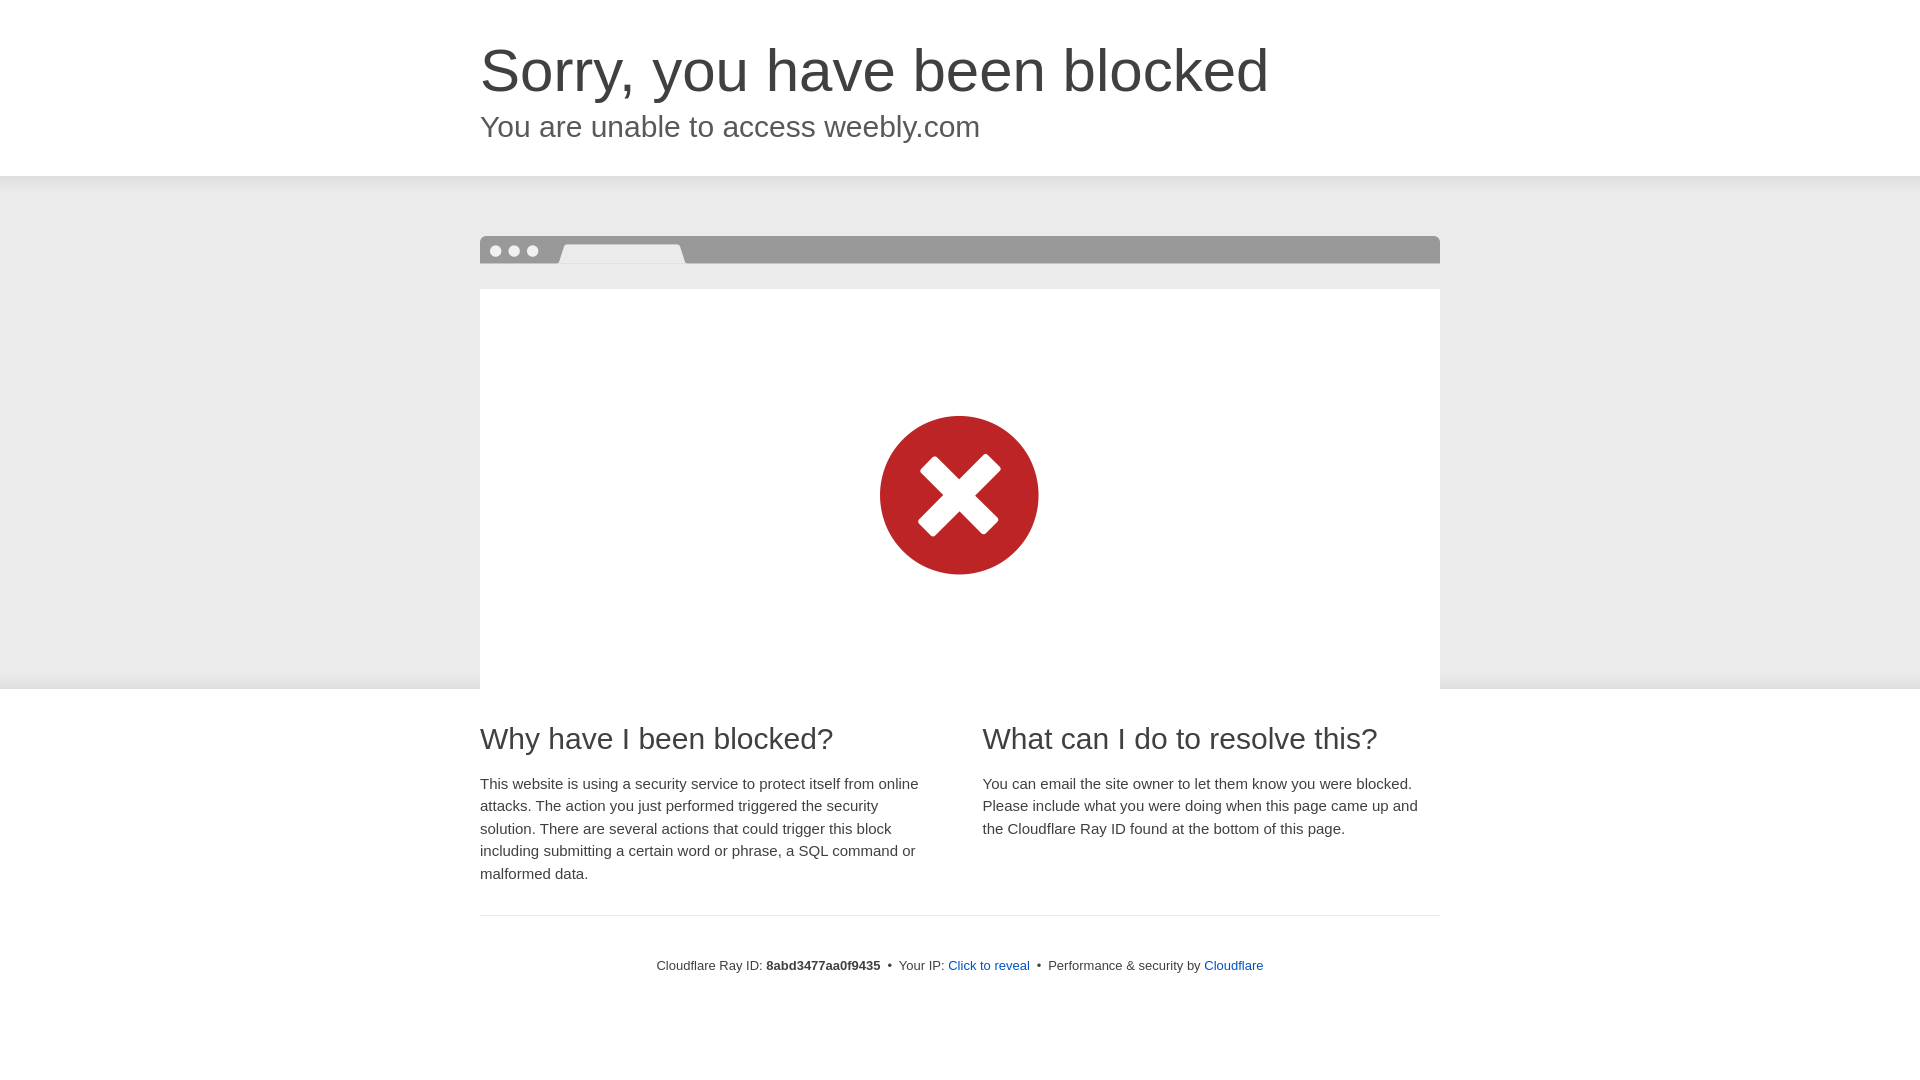 This screenshot has width=1920, height=1080. I want to click on Cloudflare, so click(1233, 965).